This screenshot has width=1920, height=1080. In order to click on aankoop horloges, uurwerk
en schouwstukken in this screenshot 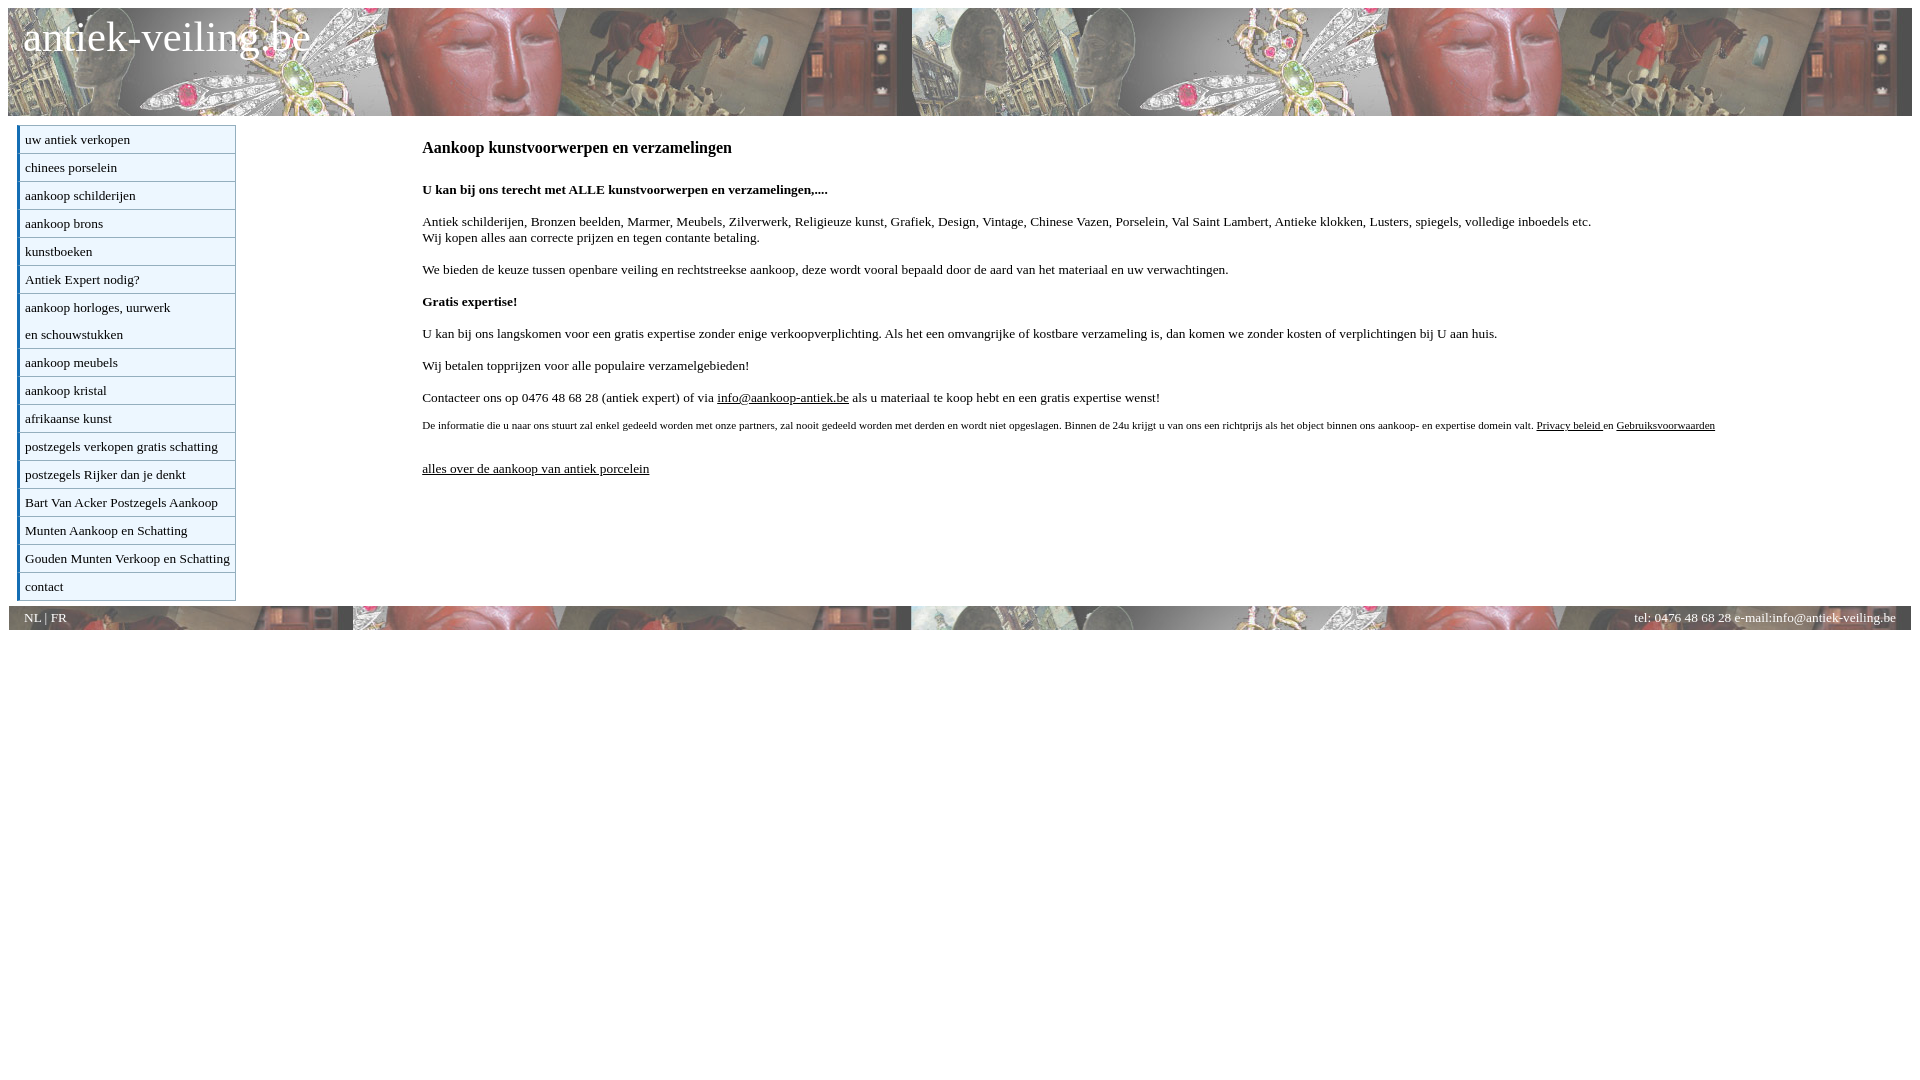, I will do `click(98, 321)`.